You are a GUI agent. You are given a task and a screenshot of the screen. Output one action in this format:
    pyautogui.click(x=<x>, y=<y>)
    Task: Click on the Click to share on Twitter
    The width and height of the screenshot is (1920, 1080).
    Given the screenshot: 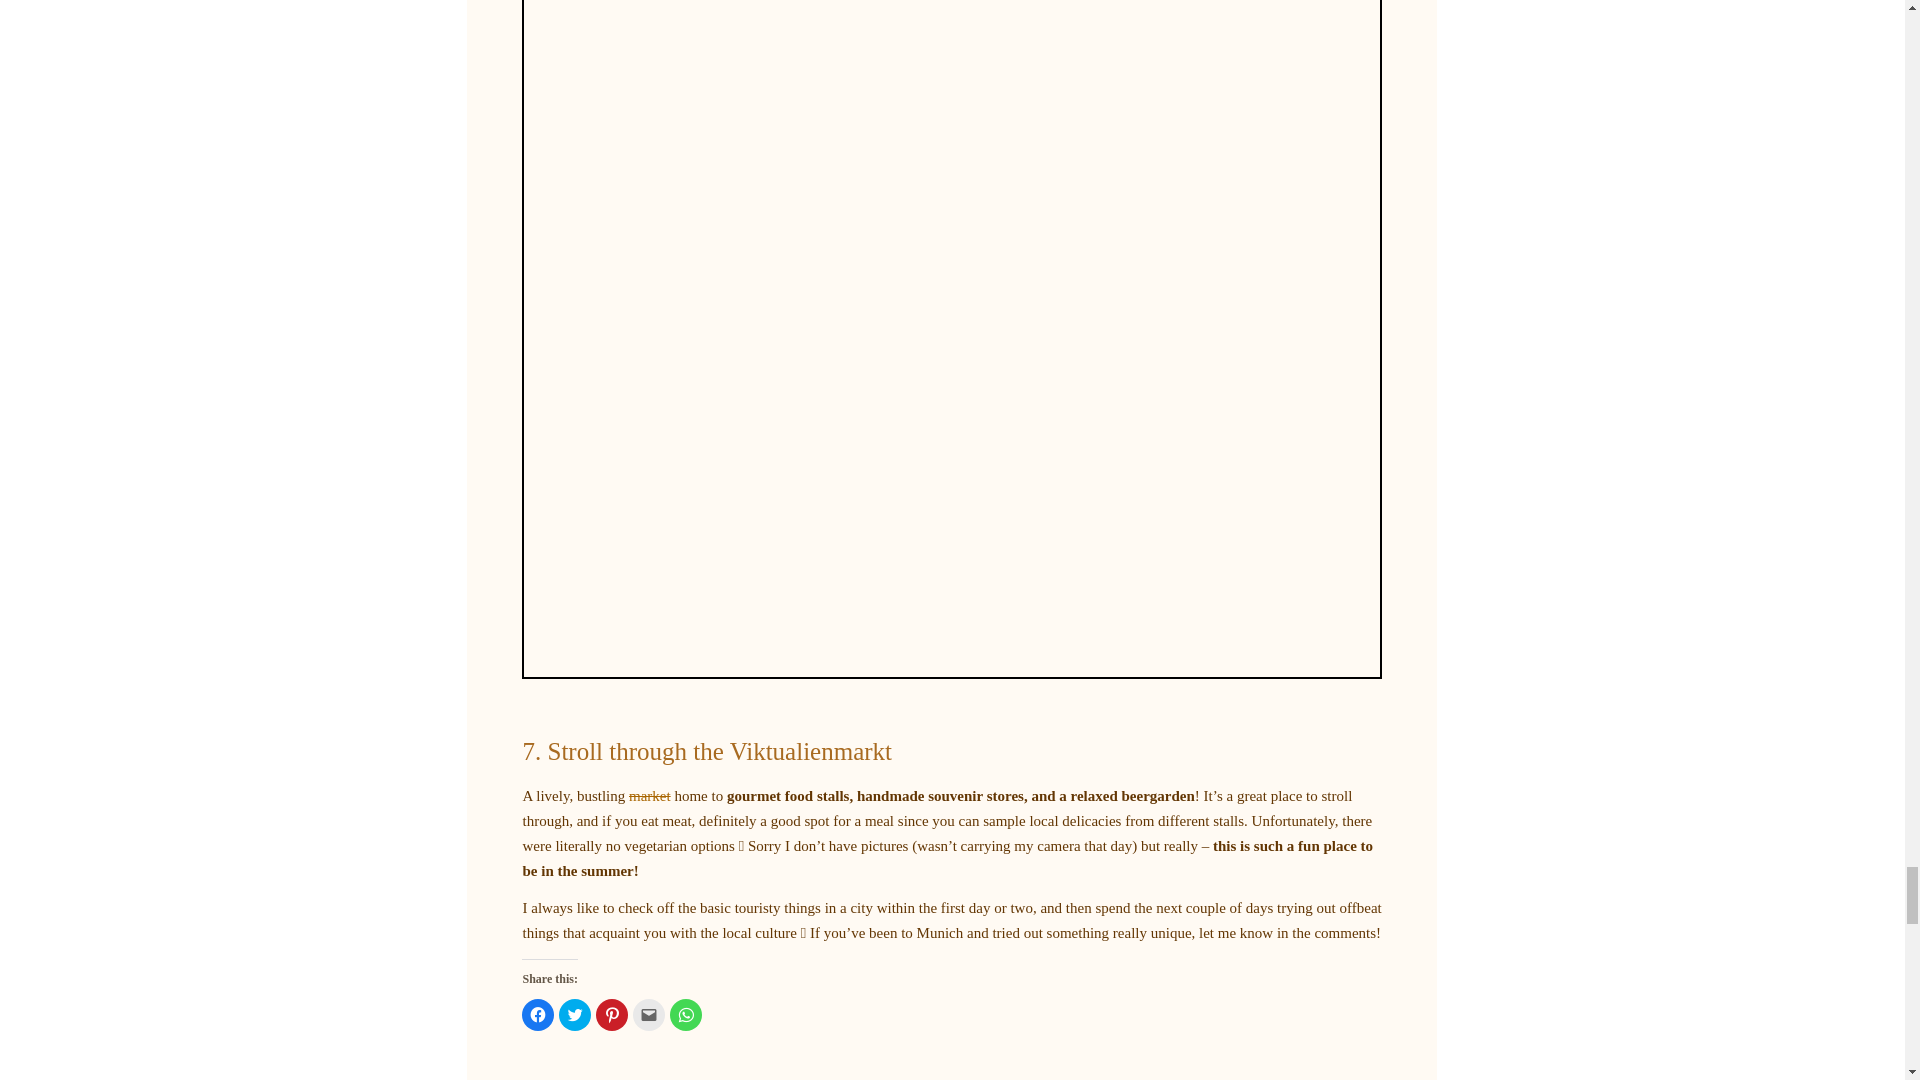 What is the action you would take?
    pyautogui.click(x=574, y=1014)
    